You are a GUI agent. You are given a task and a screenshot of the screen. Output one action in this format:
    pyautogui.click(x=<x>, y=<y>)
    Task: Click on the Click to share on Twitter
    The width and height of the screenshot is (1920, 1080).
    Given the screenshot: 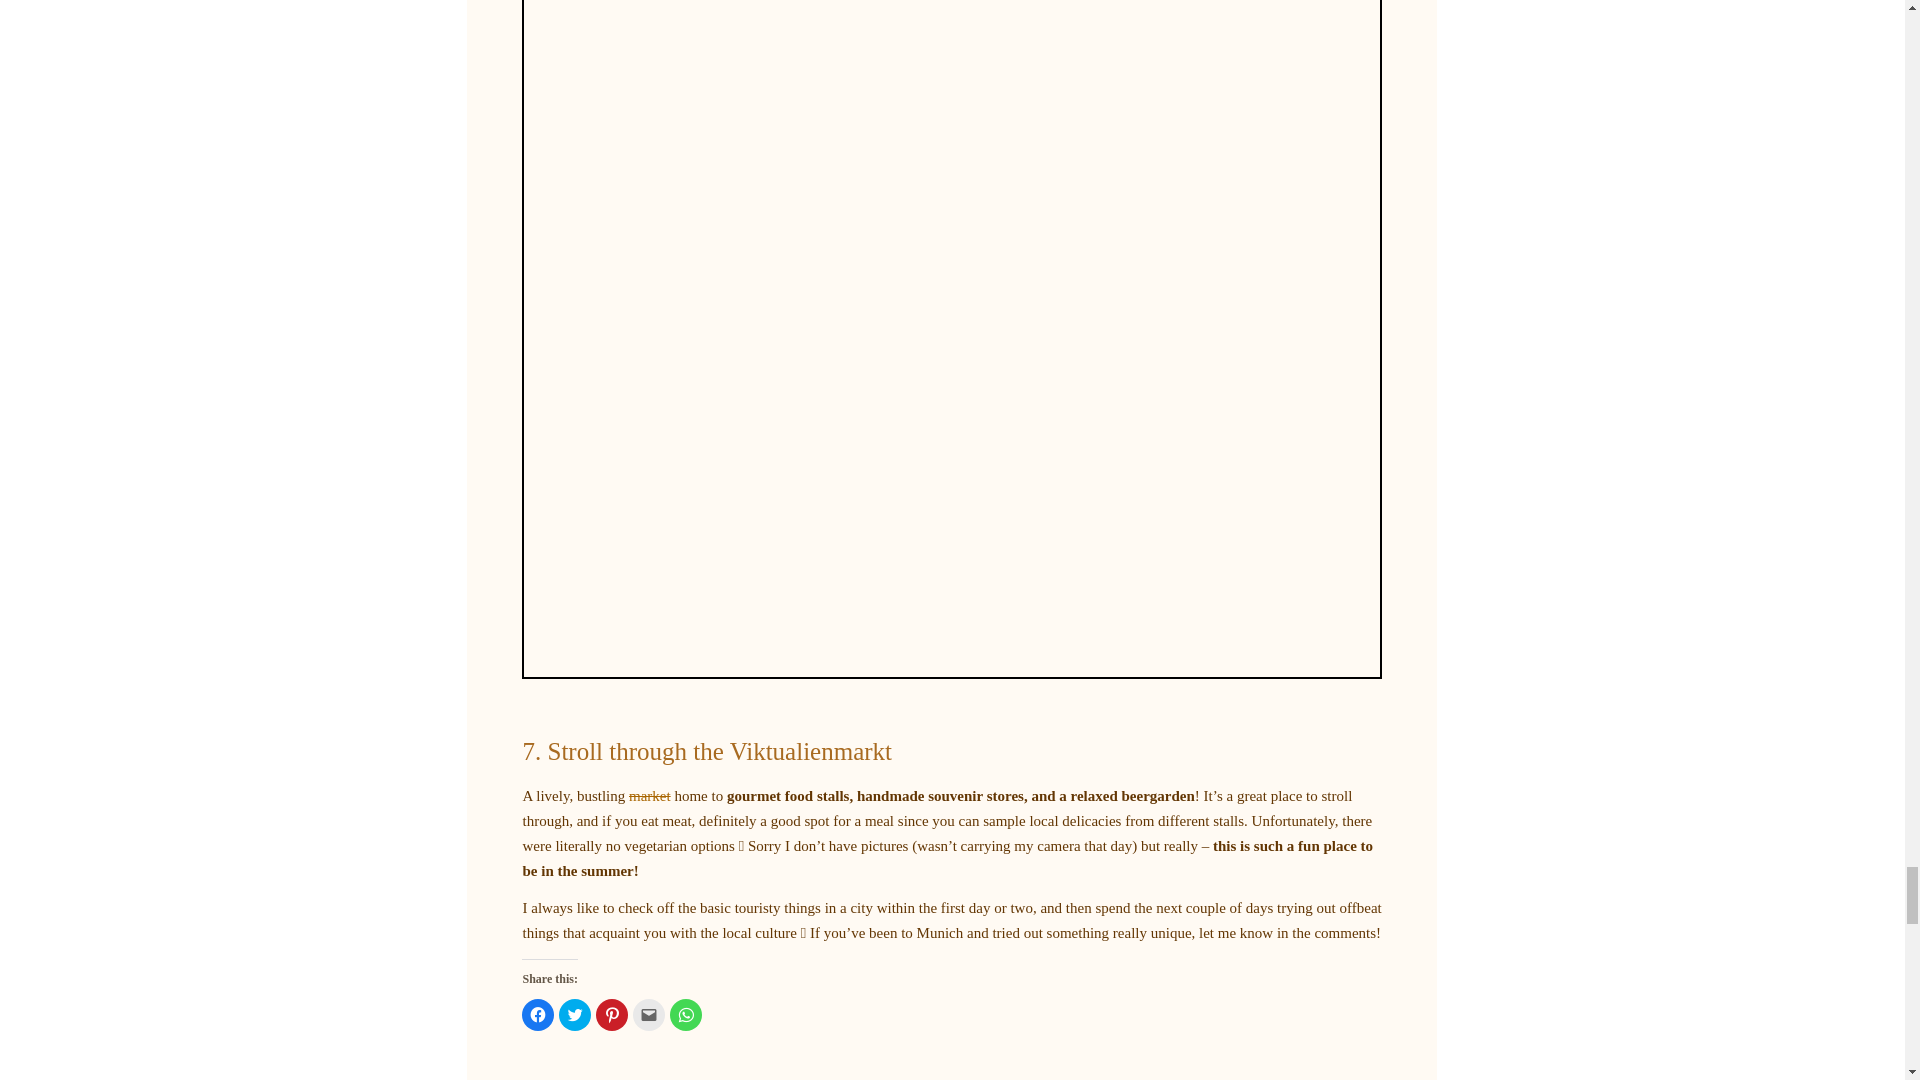 What is the action you would take?
    pyautogui.click(x=574, y=1014)
    